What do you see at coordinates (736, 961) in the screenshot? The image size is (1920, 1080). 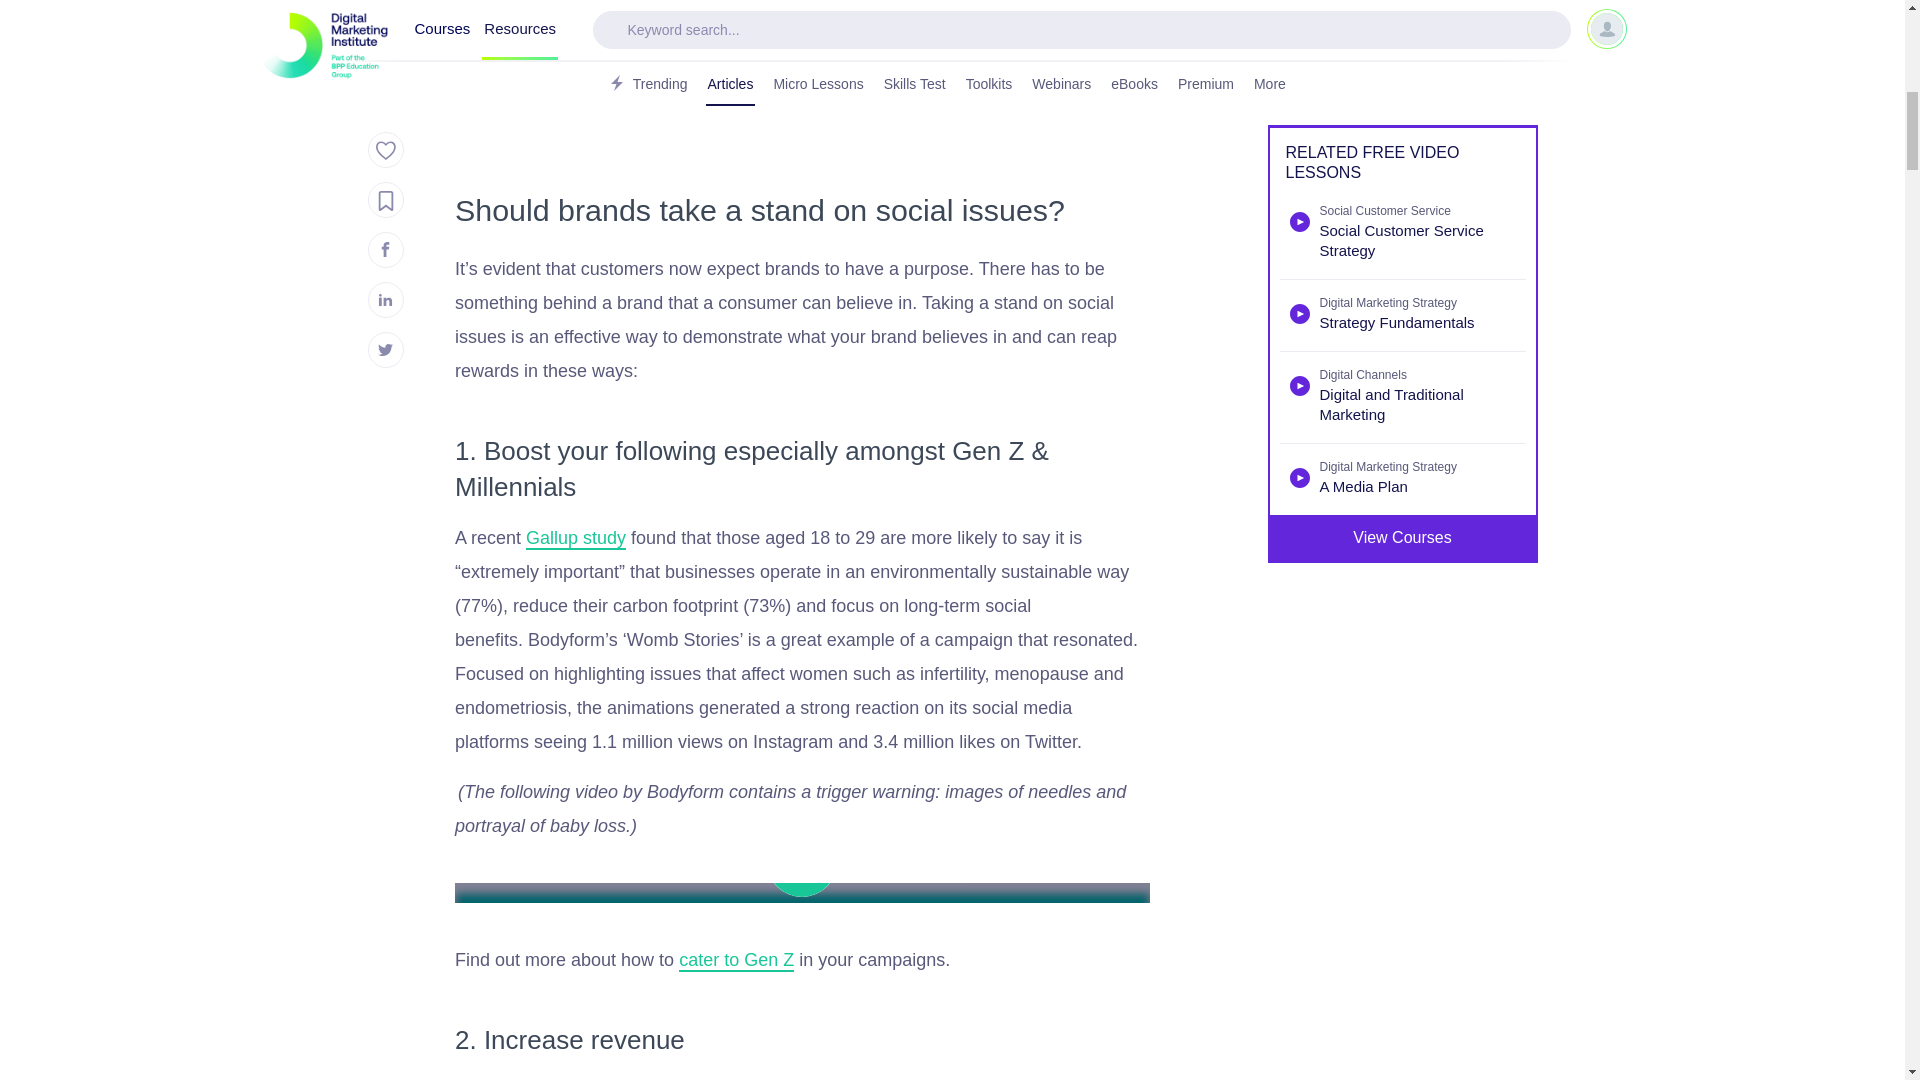 I see `cater to Gen Z` at bounding box center [736, 961].